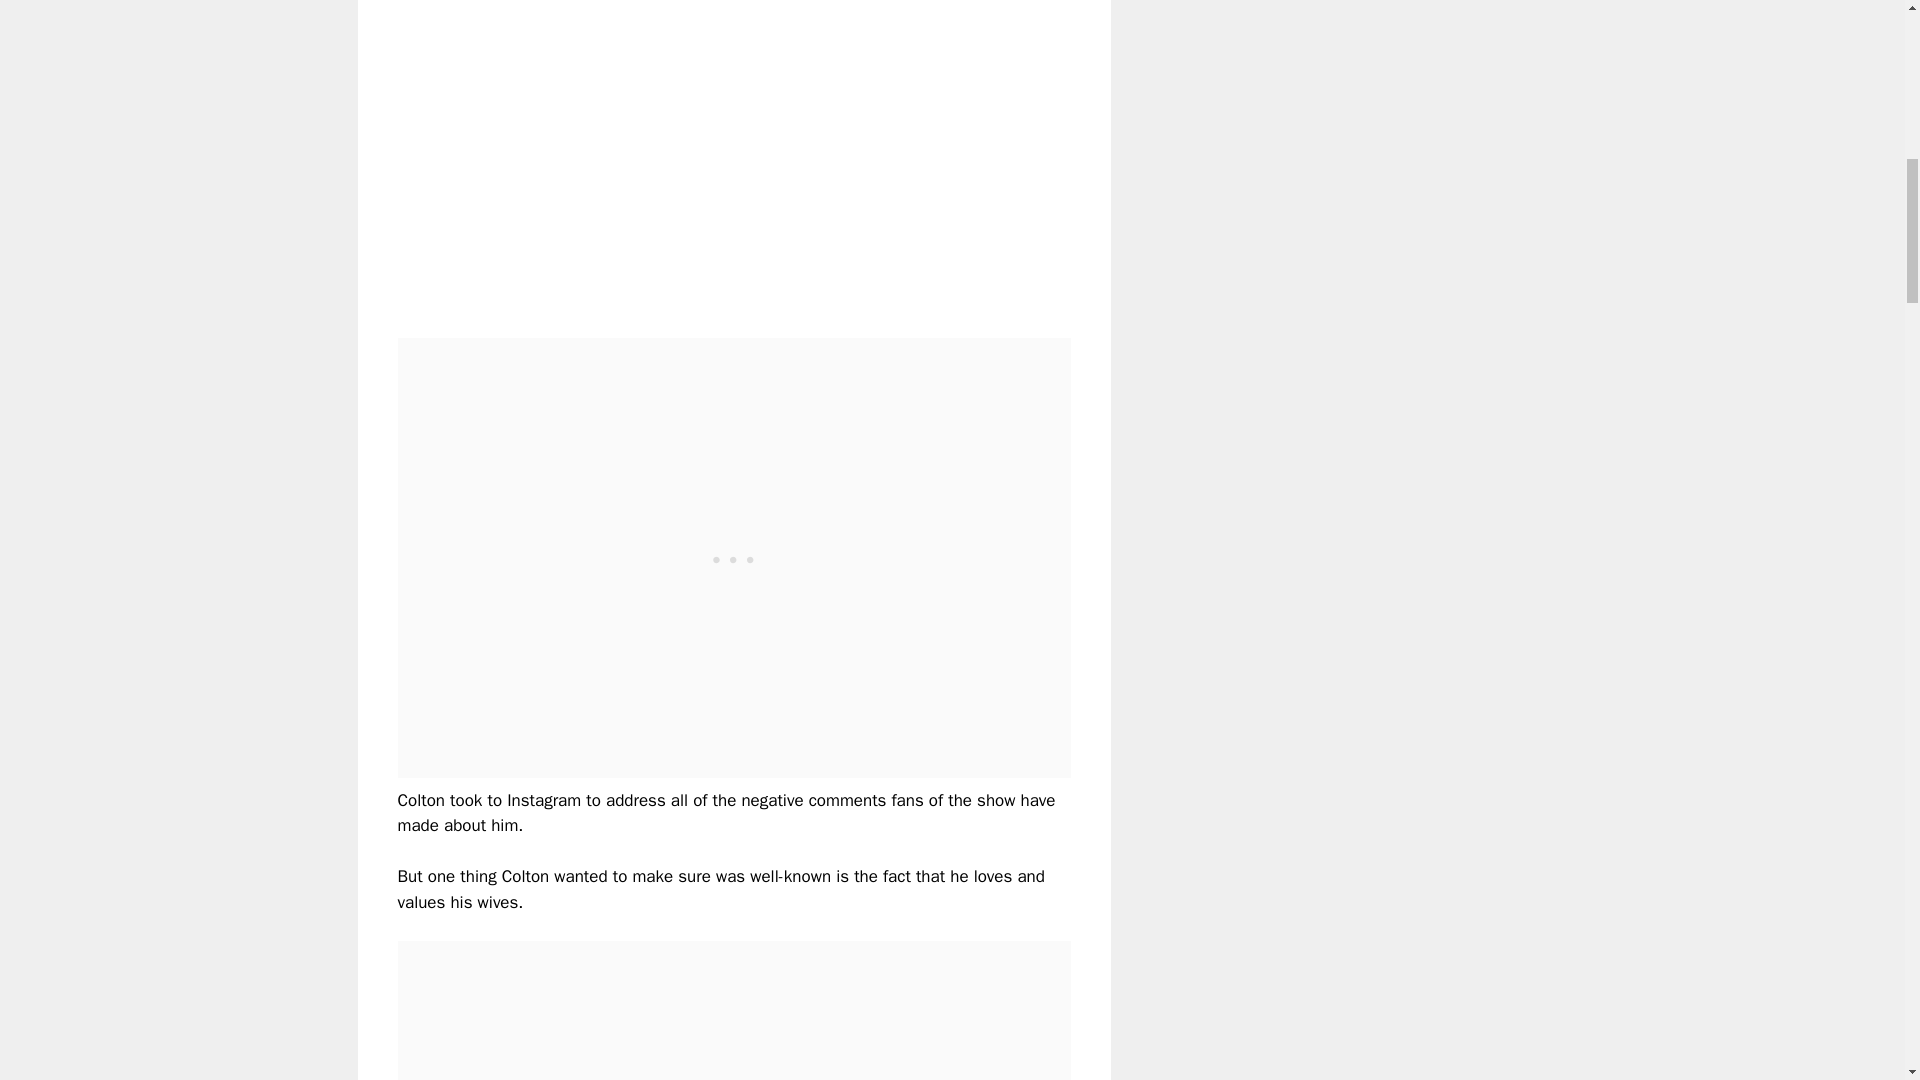 The width and height of the screenshot is (1920, 1080). Describe the element at coordinates (678, 152) in the screenshot. I see `YouTube video player` at that location.